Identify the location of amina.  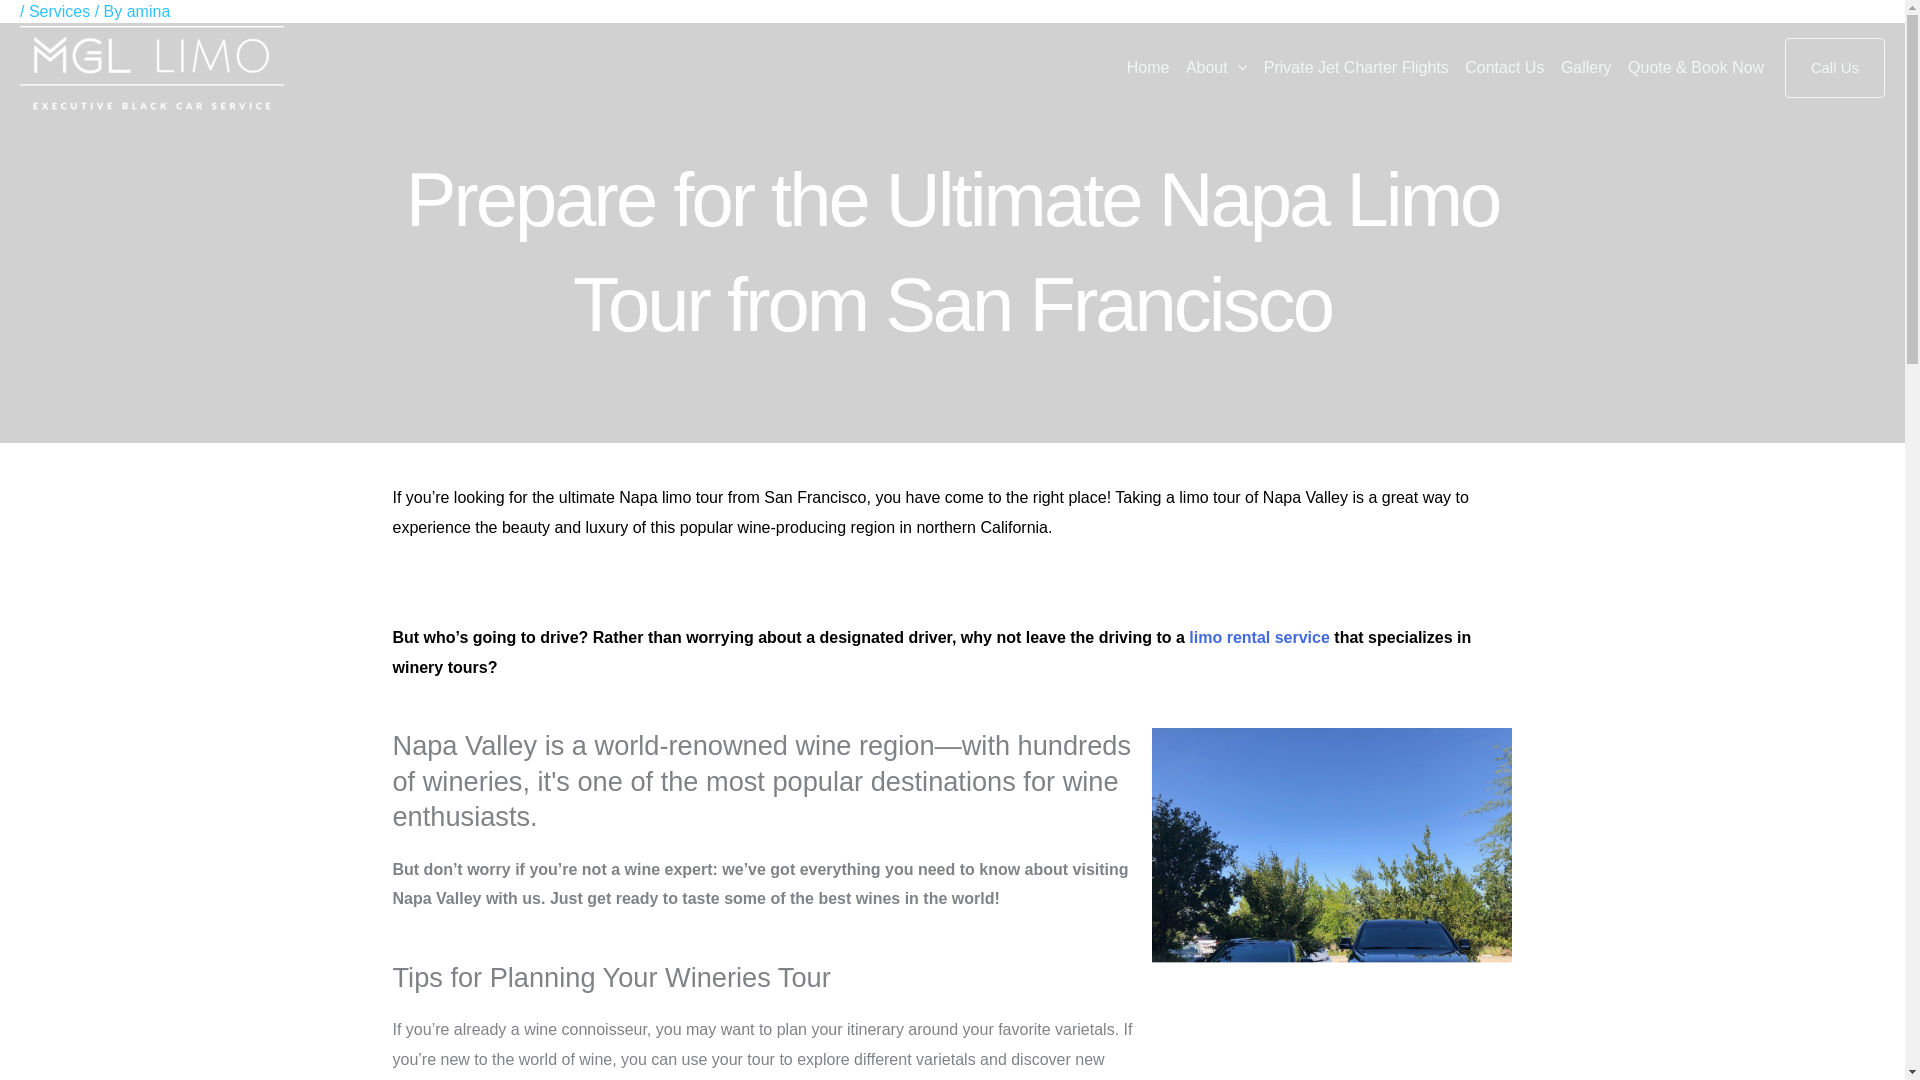
(148, 12).